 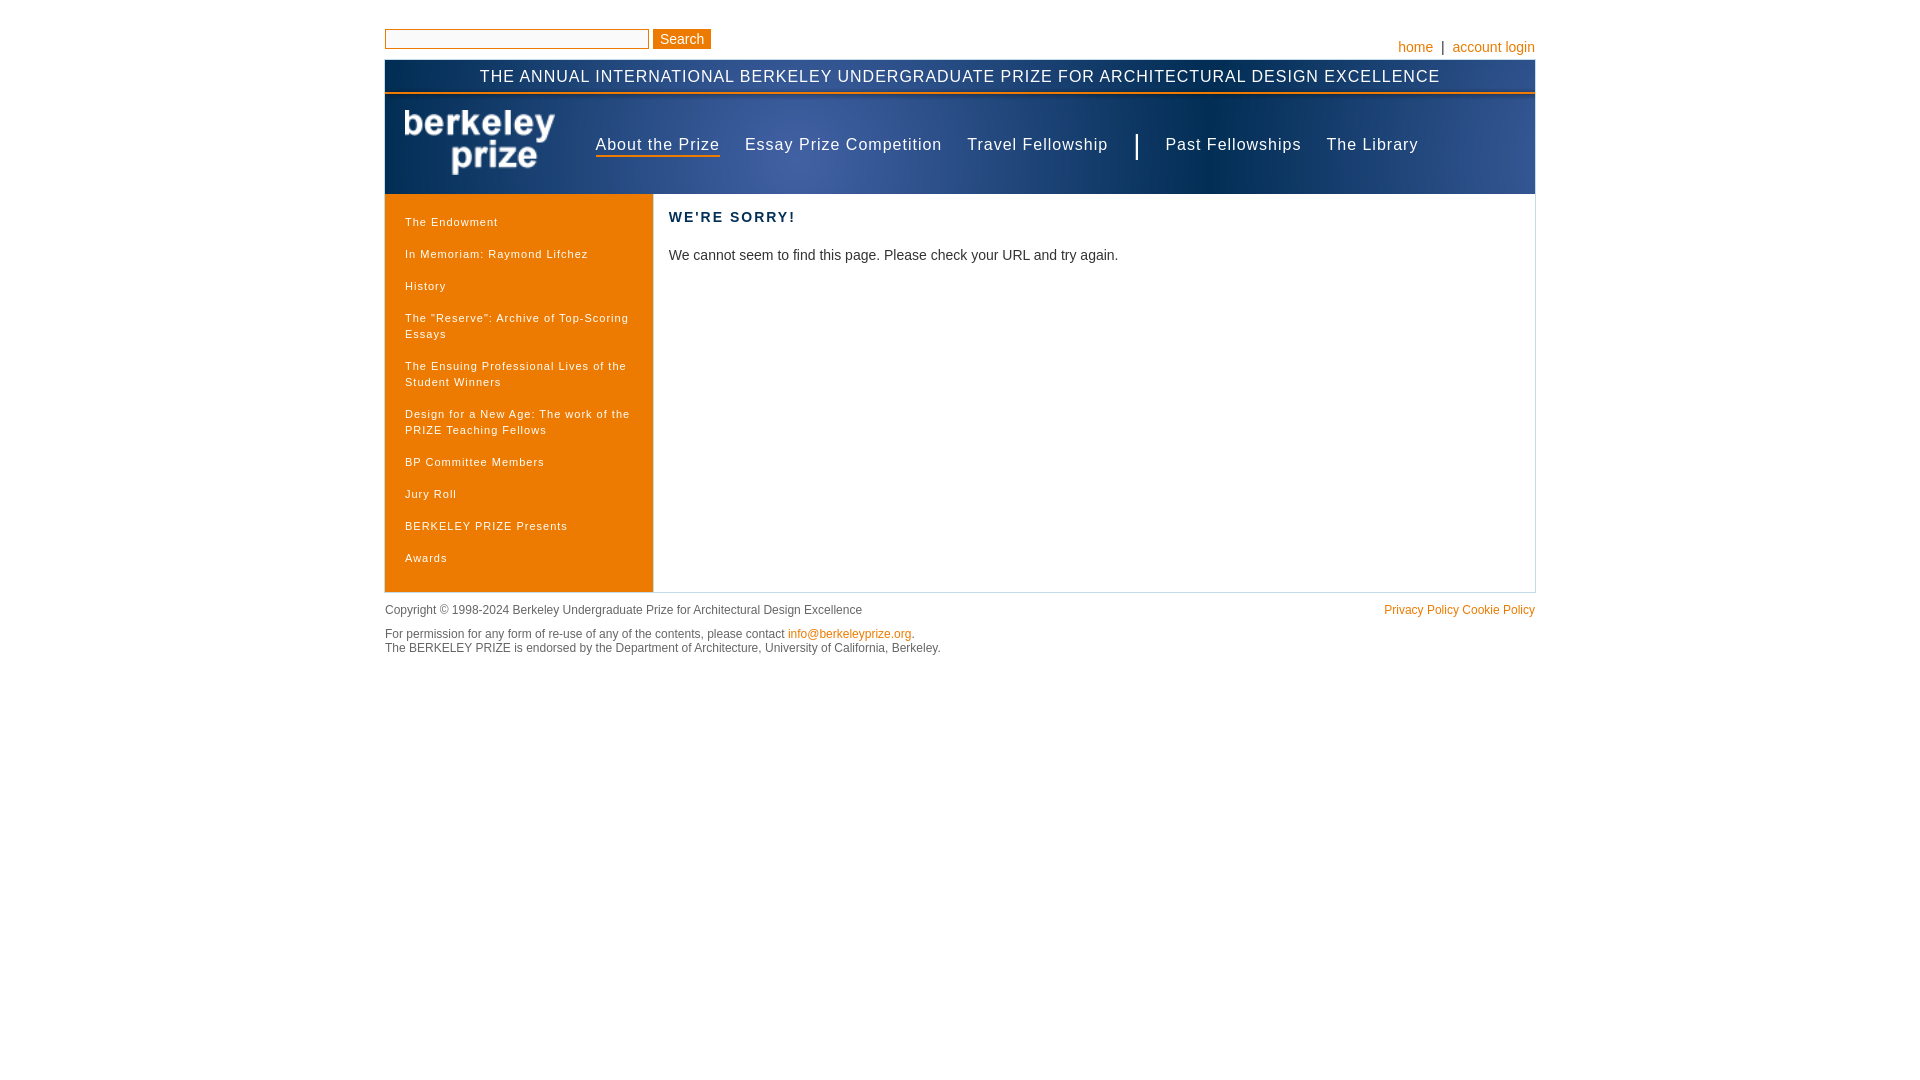 I want to click on The Endowment, so click(x=518, y=222).